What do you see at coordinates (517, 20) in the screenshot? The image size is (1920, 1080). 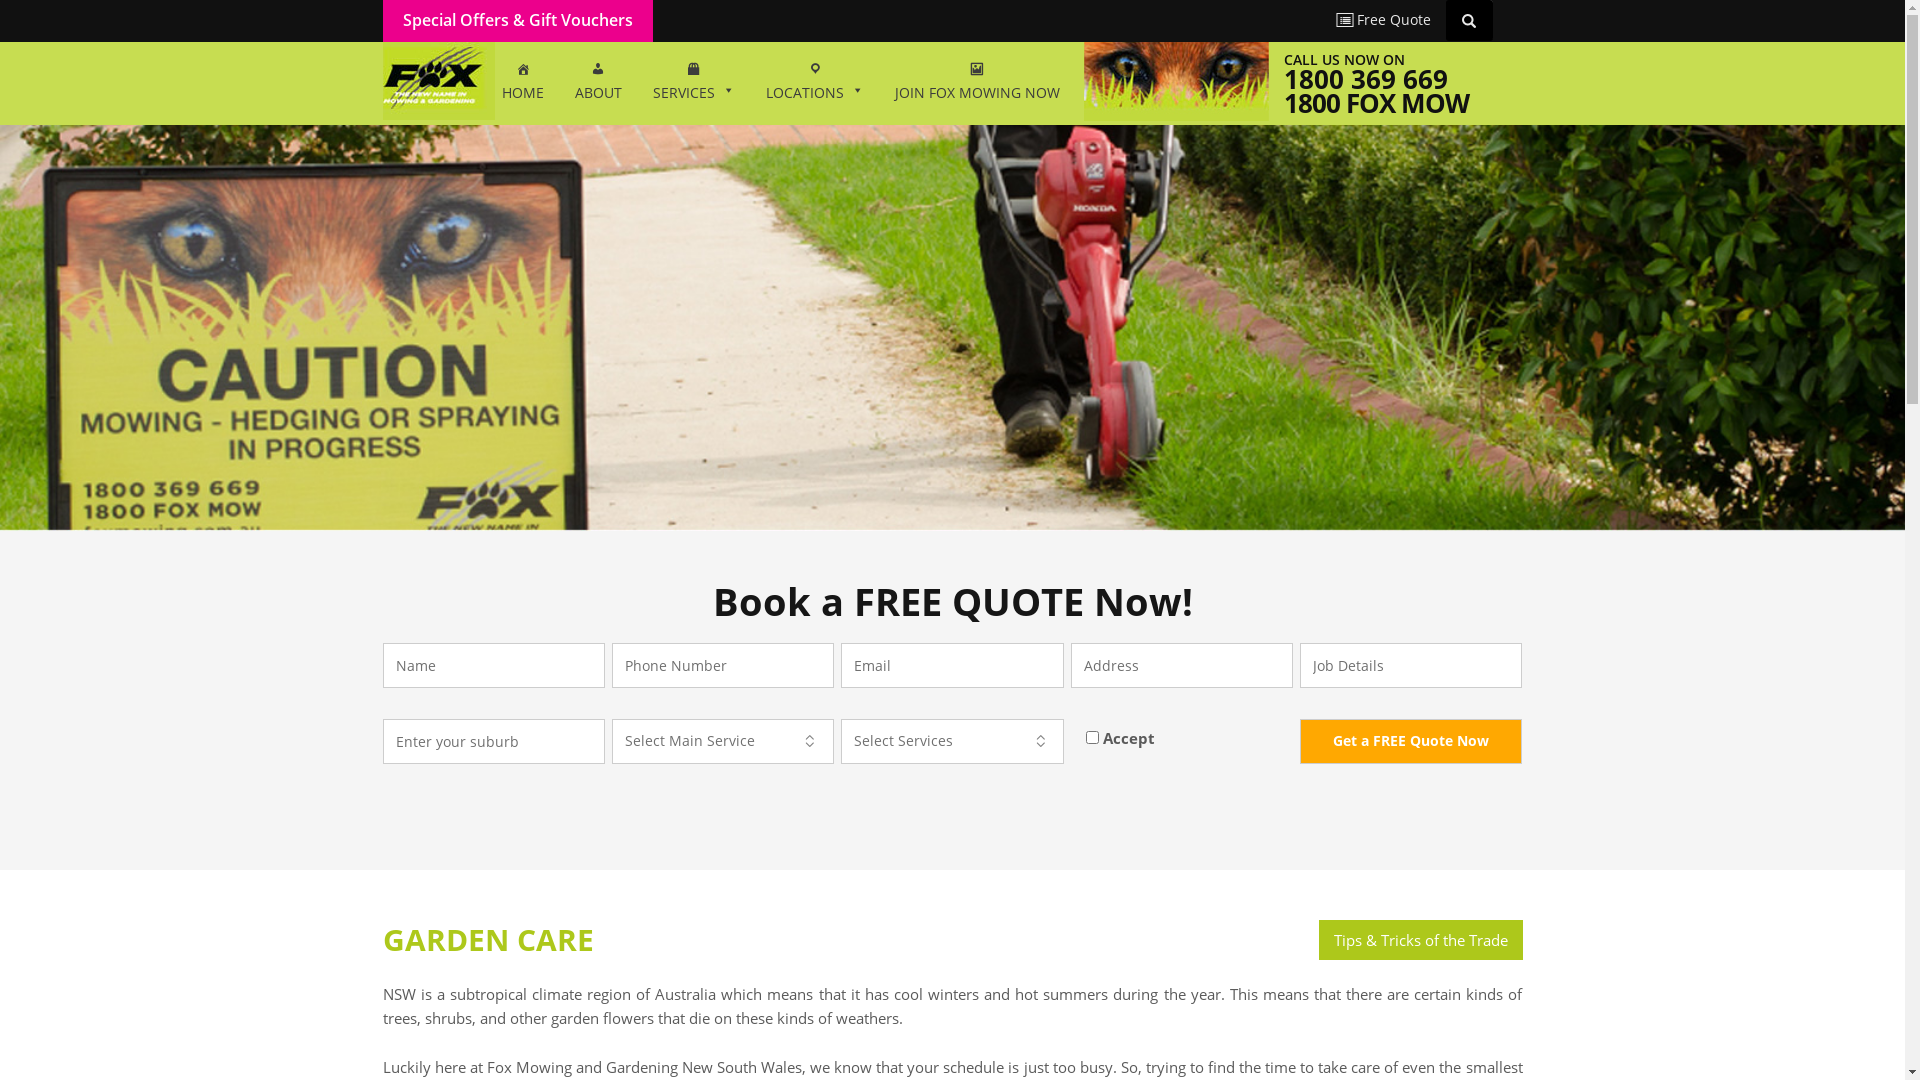 I see `Special Offers & Gift Vouchers` at bounding box center [517, 20].